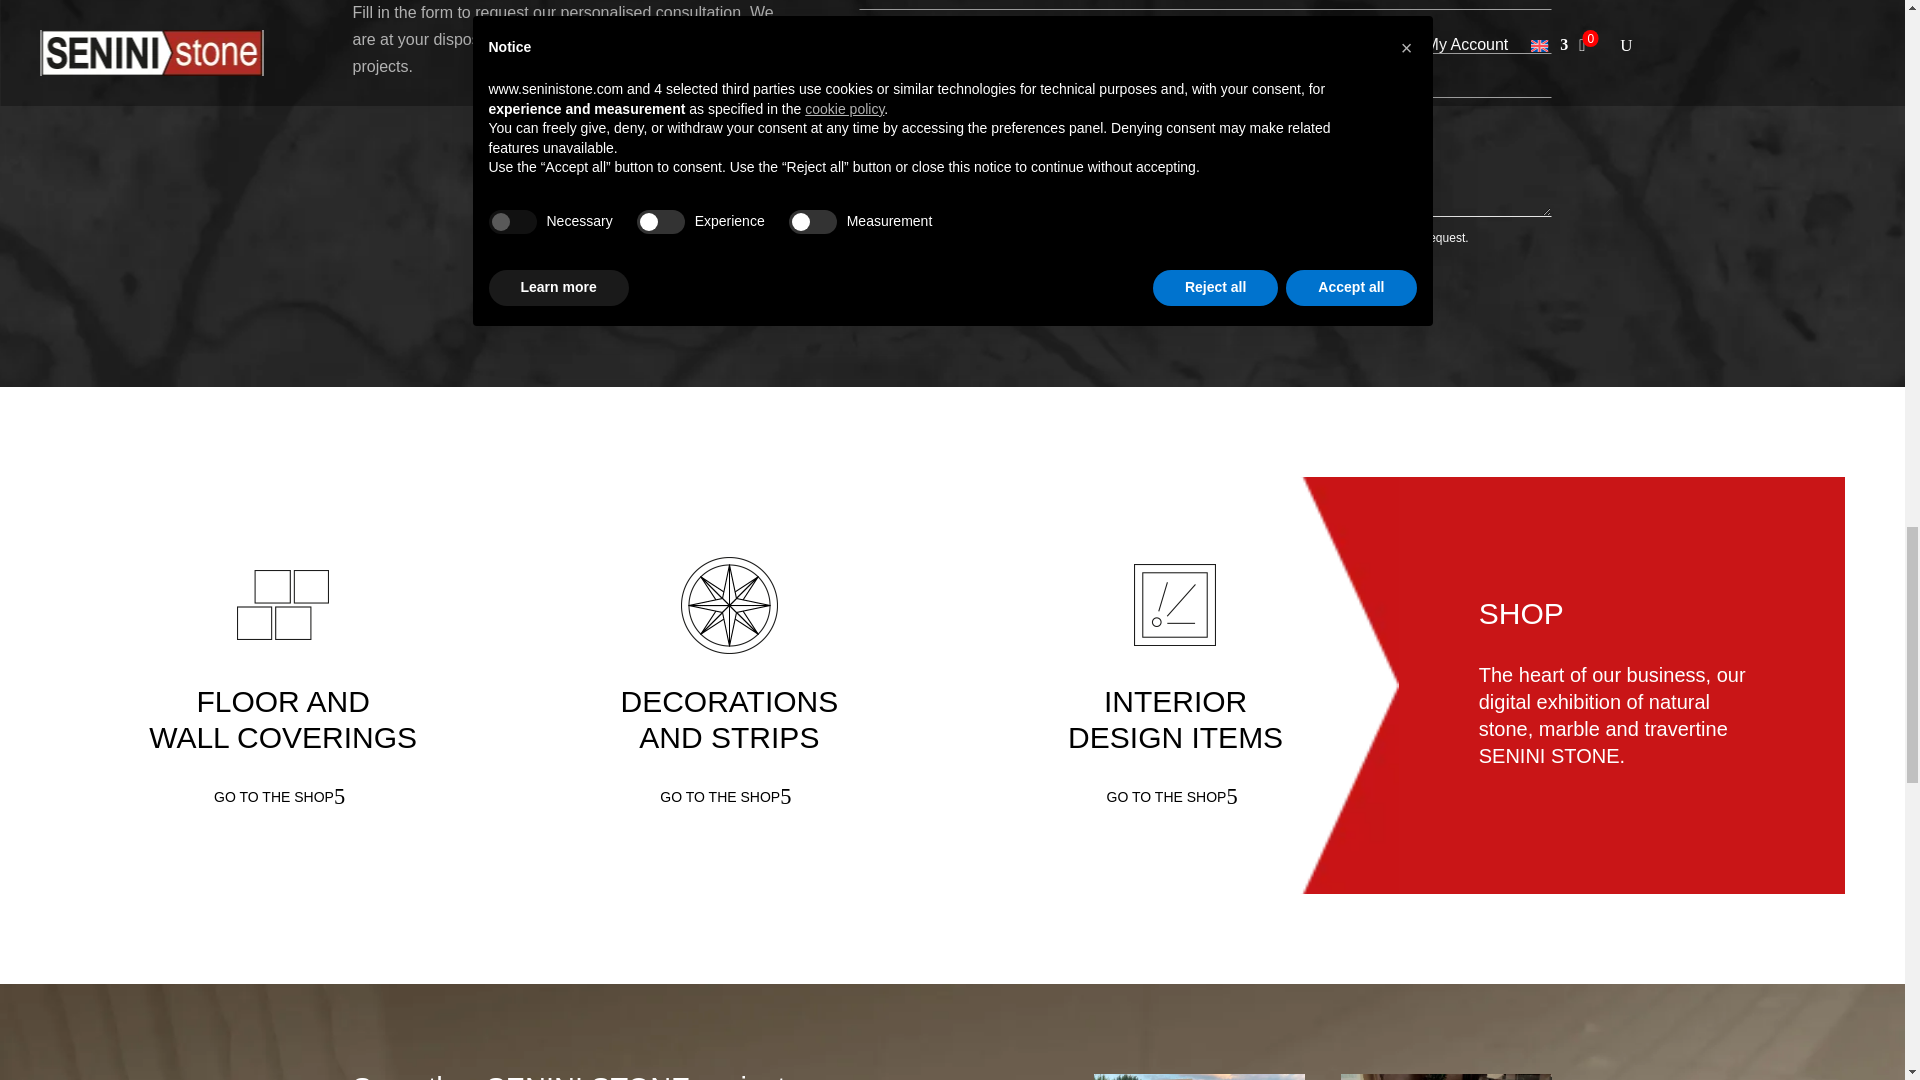 This screenshot has width=1920, height=1080. I want to click on 1, so click(881, 234).